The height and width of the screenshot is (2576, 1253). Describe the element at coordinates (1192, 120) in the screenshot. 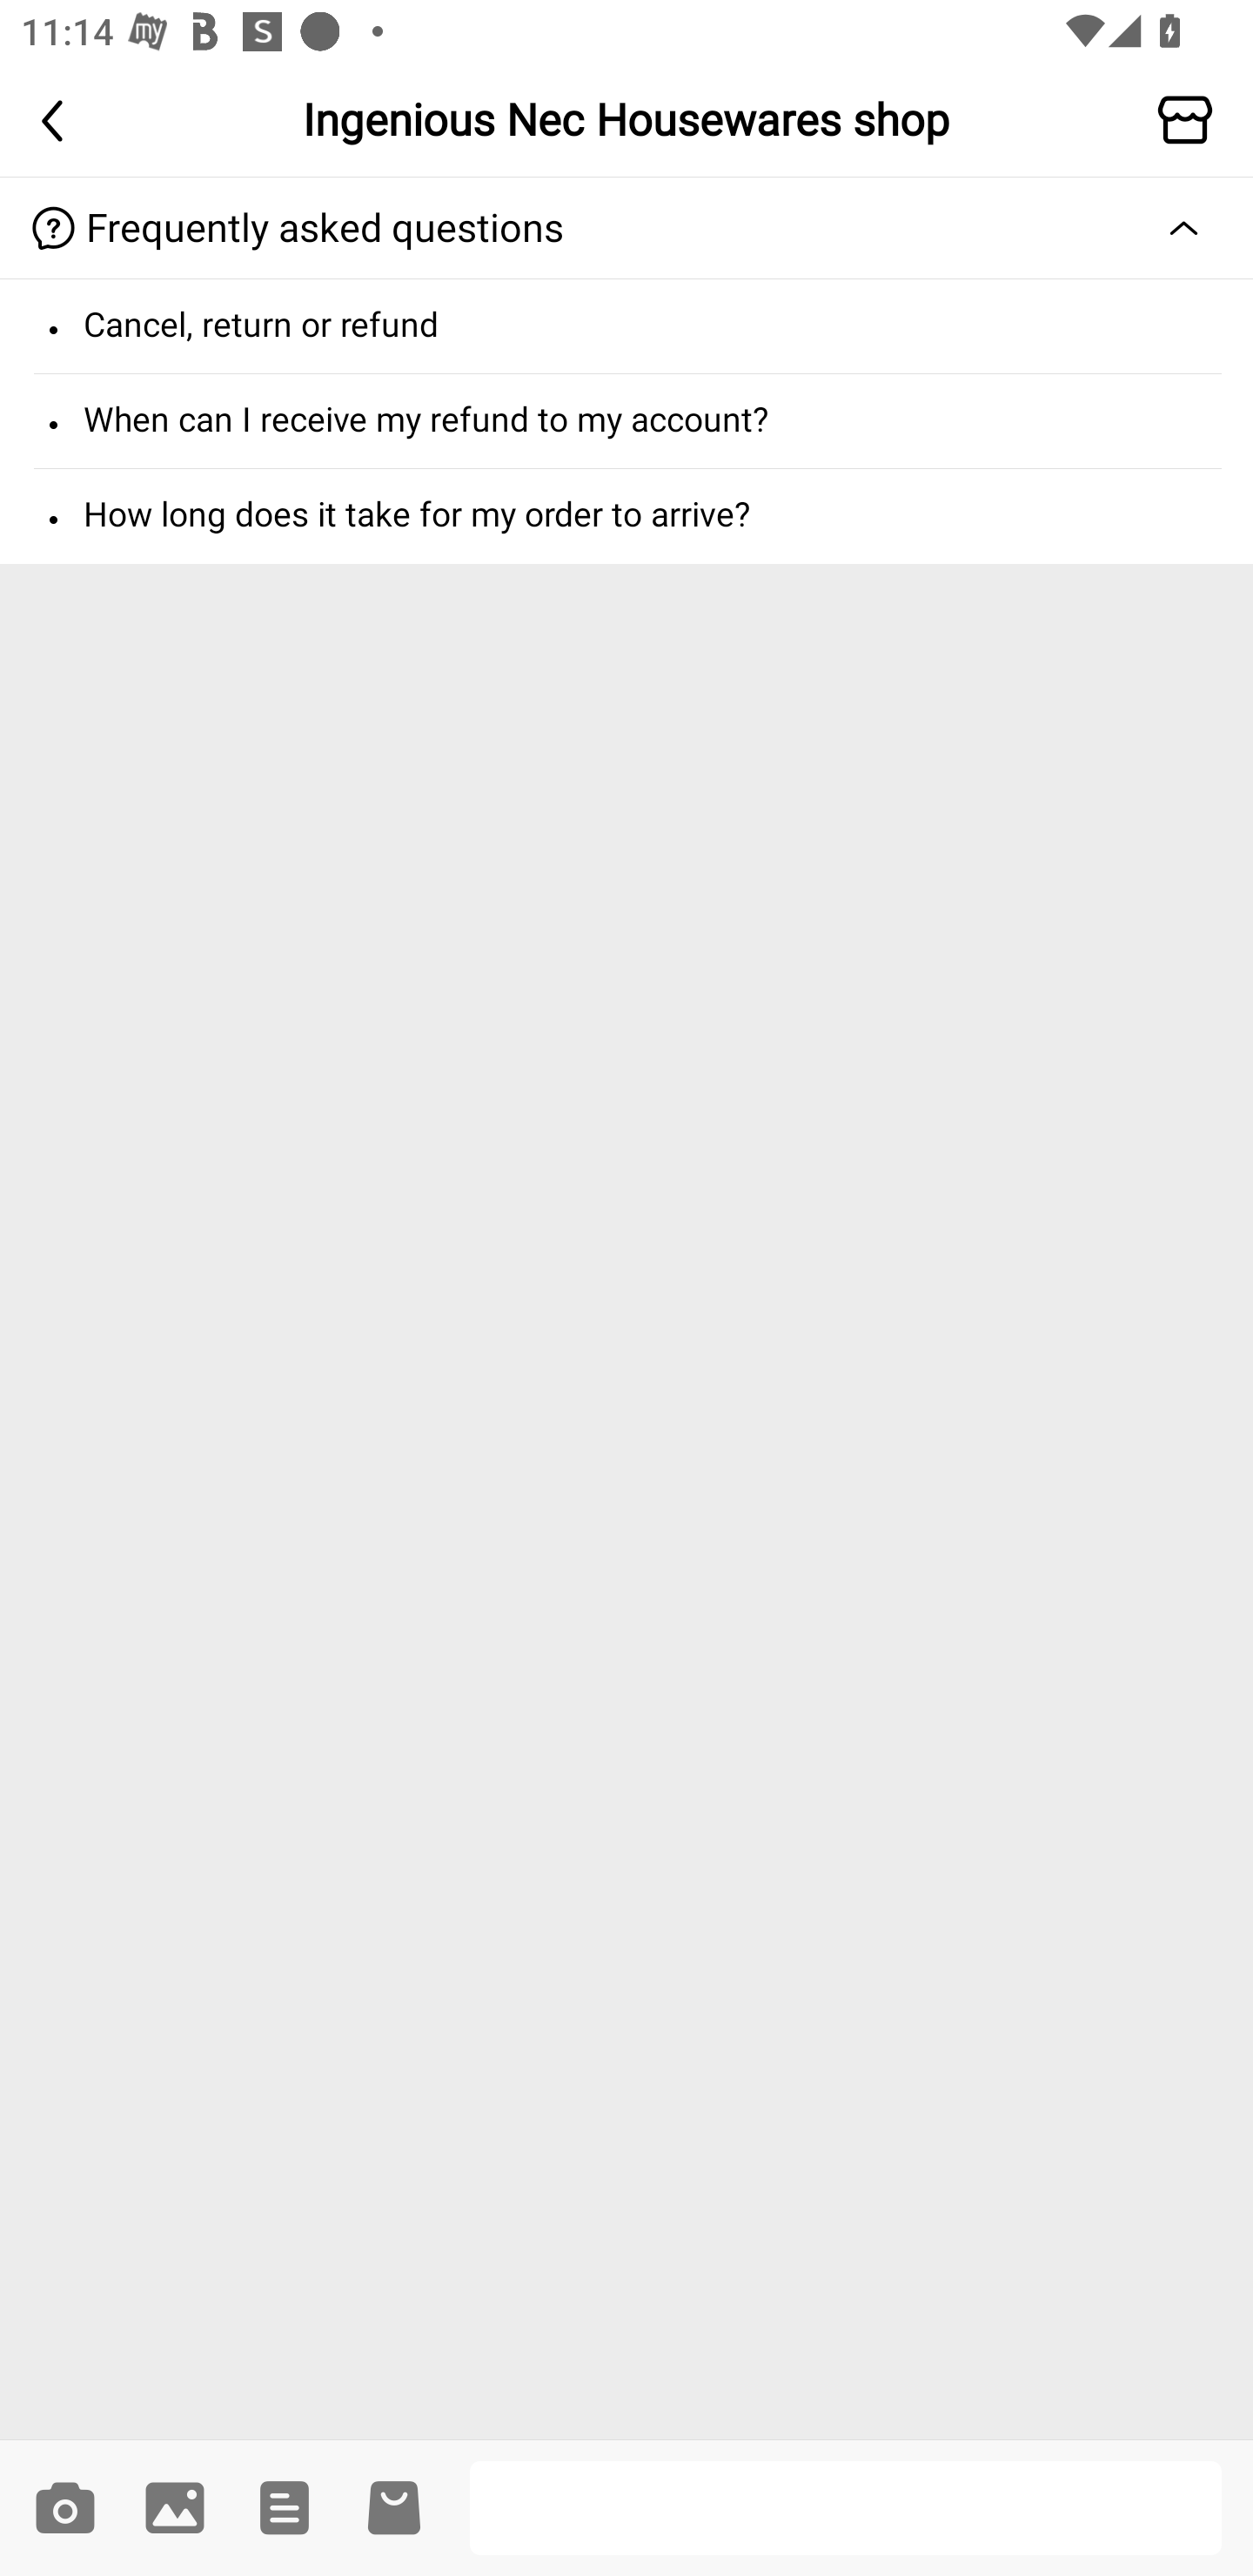

I see ` enter the merchant store` at that location.